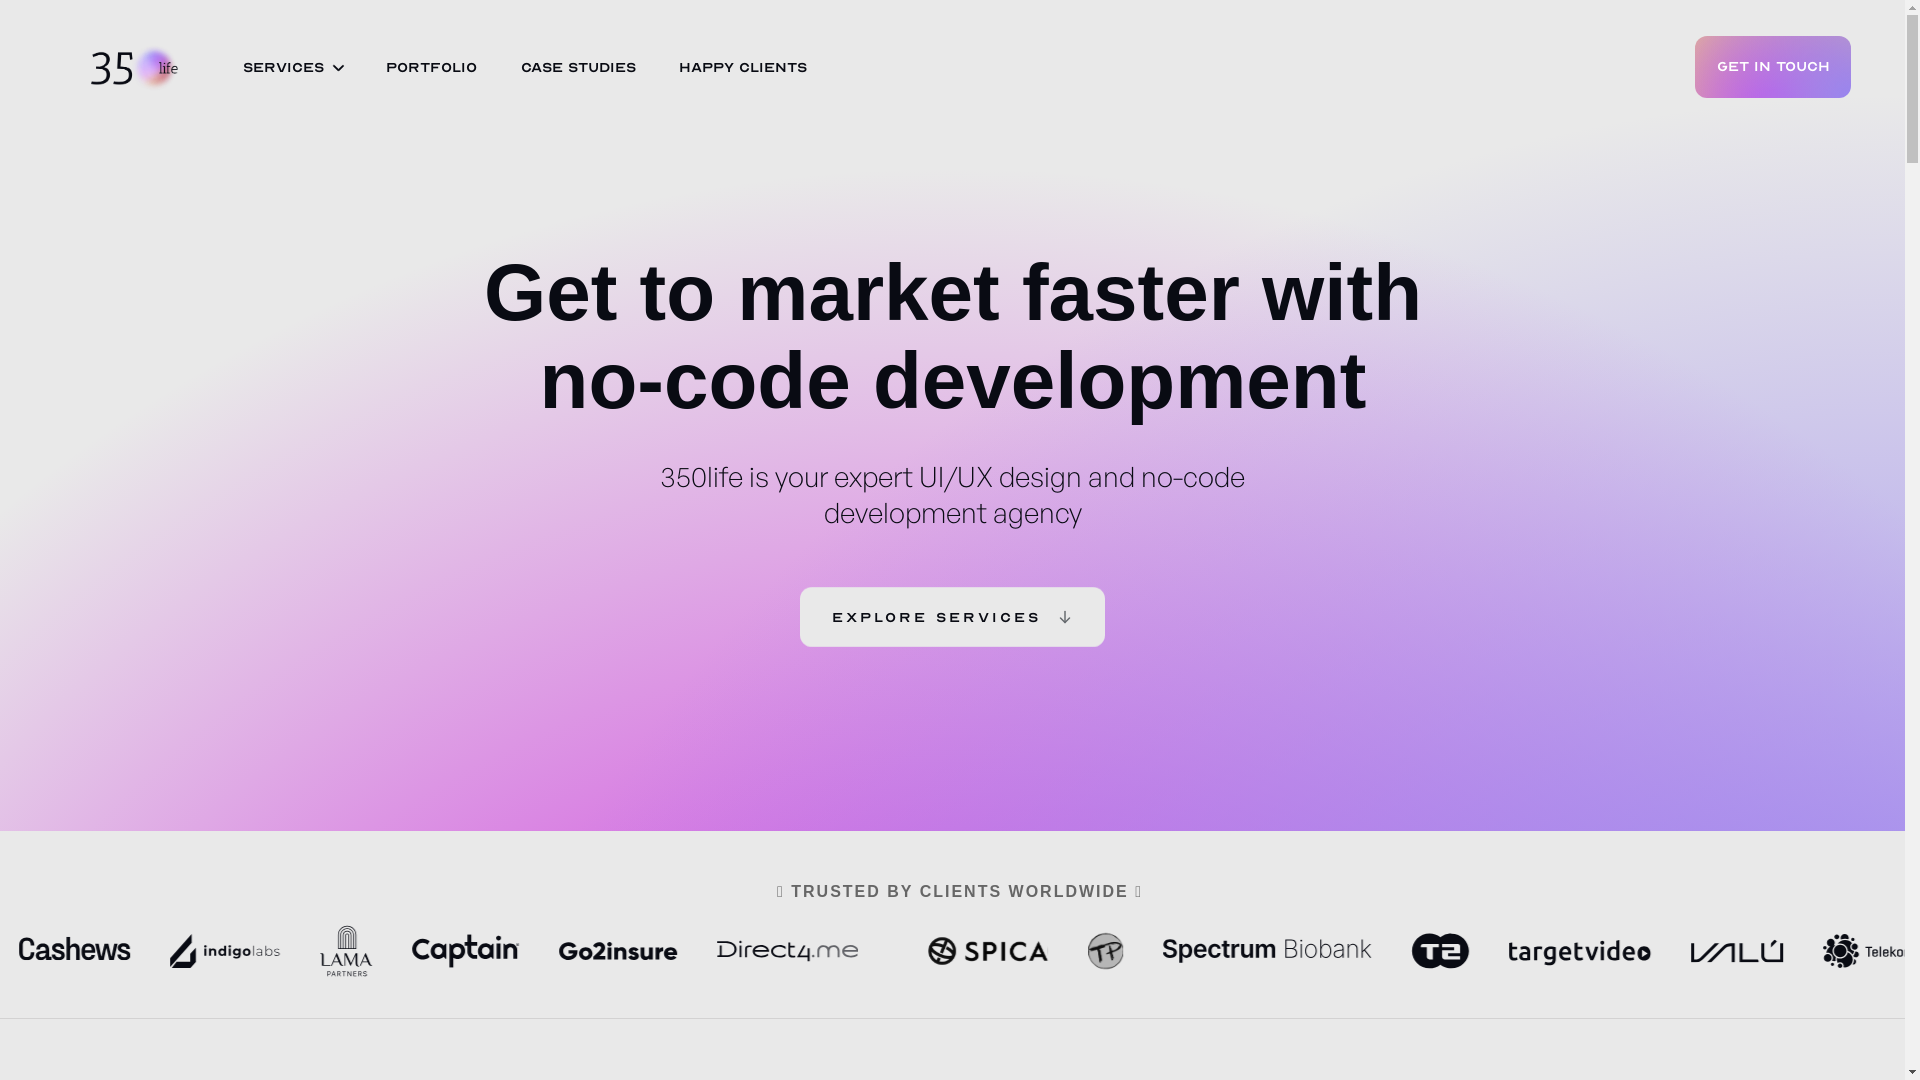 This screenshot has width=1920, height=1080. Describe the element at coordinates (432, 68) in the screenshot. I see `Portfolio` at that location.